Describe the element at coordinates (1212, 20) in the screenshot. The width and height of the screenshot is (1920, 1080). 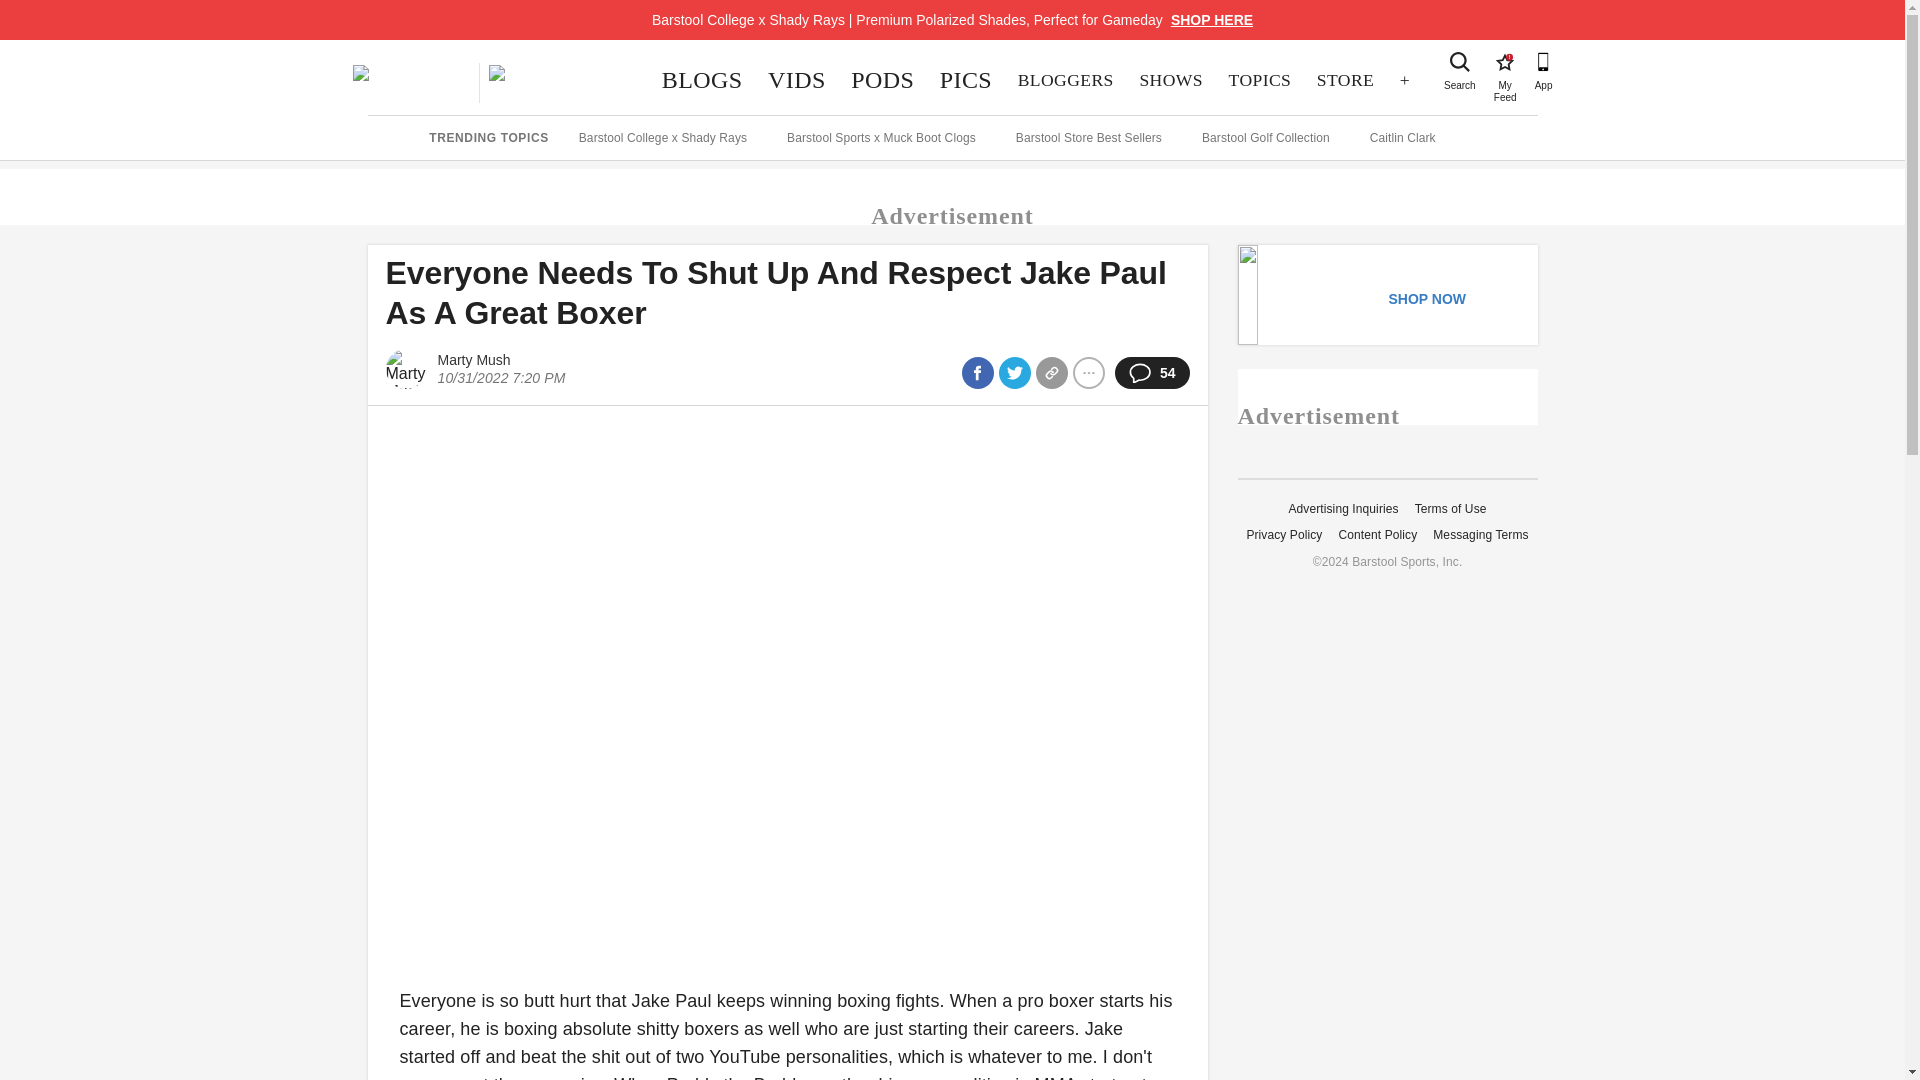
I see `SHOP HERE` at that location.